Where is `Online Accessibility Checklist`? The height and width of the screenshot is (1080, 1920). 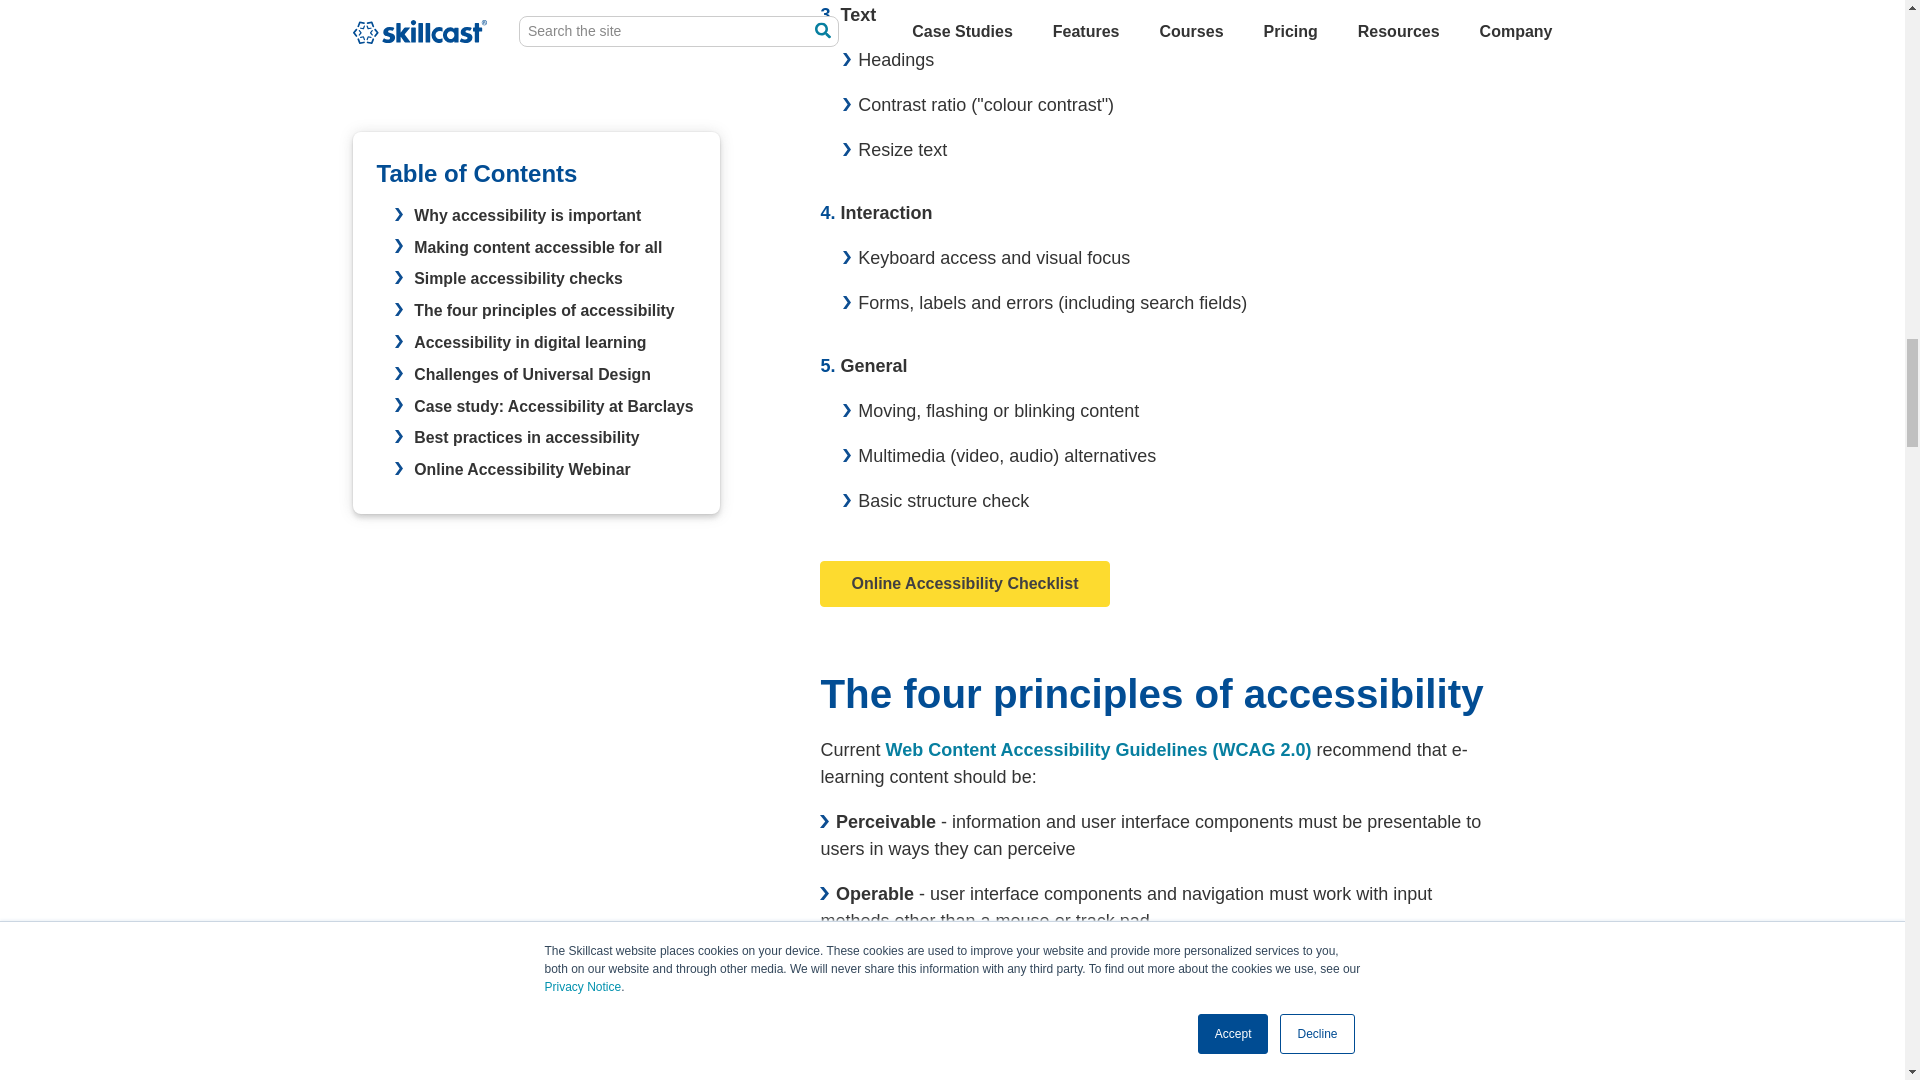 Online Accessibility Checklist is located at coordinates (964, 583).